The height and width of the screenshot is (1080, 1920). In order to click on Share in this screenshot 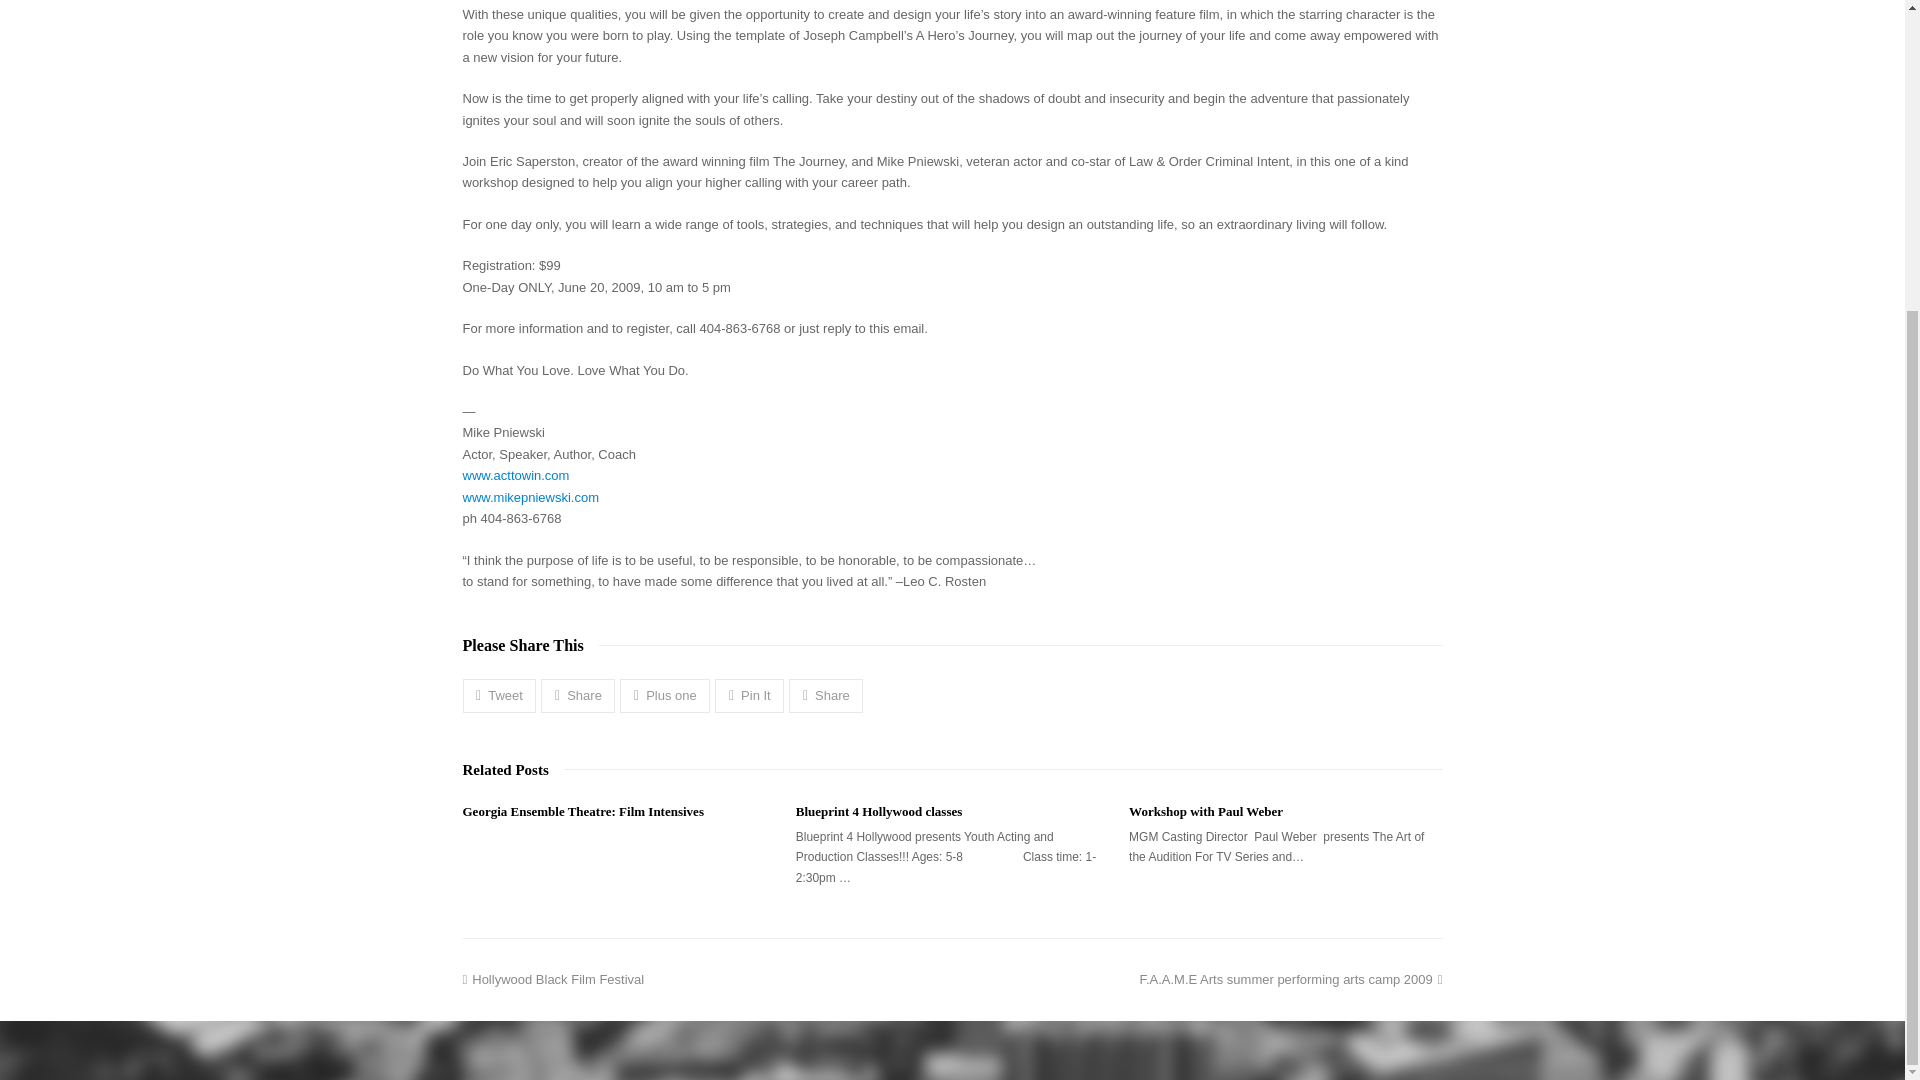, I will do `click(748, 695)`.